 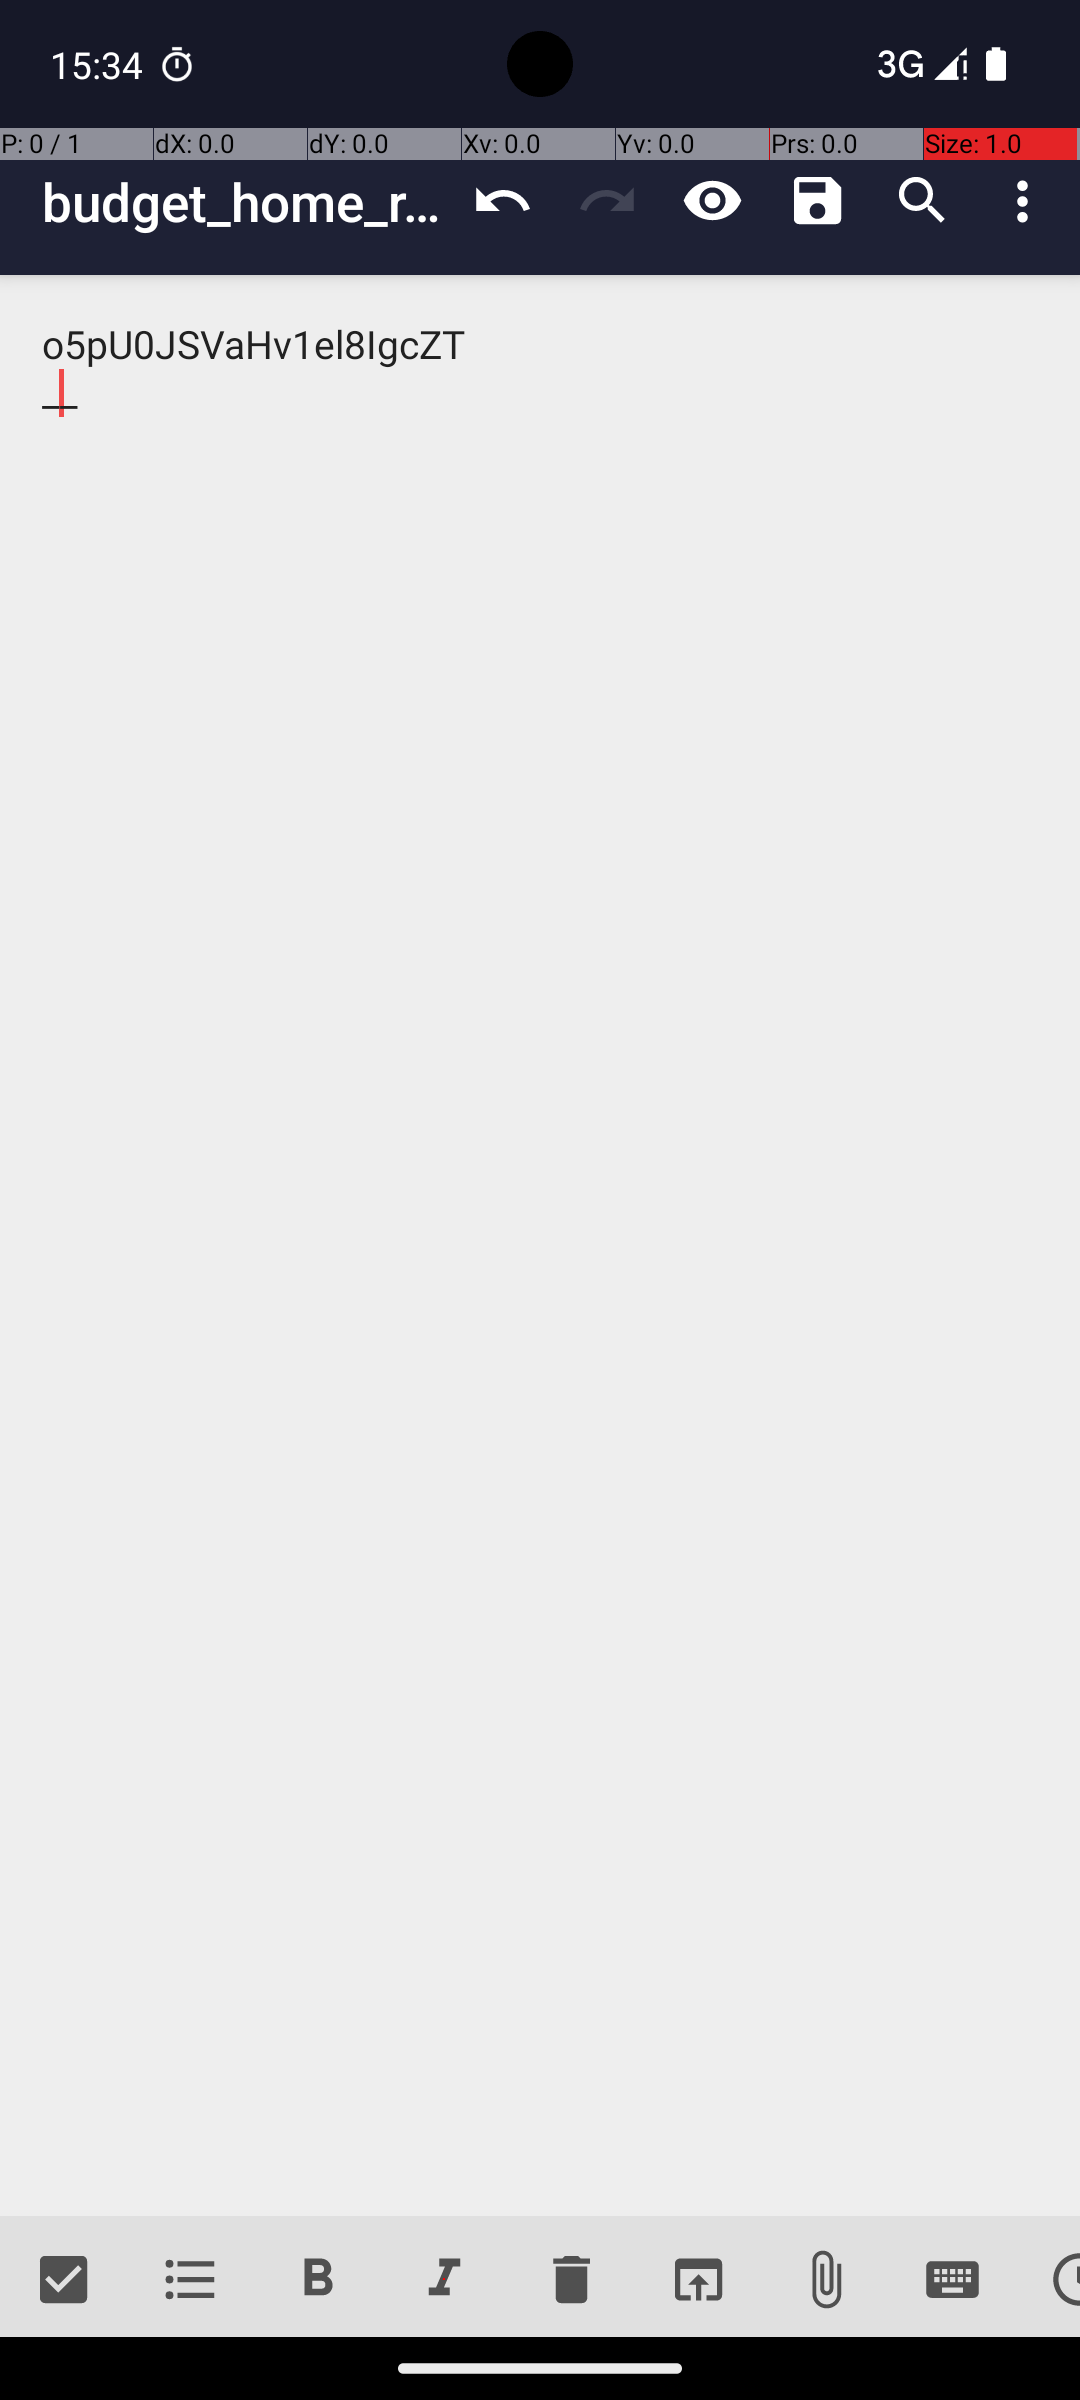 I want to click on o5pU0JSVaHv1el8IgcZT
__, so click(x=540, y=1246).